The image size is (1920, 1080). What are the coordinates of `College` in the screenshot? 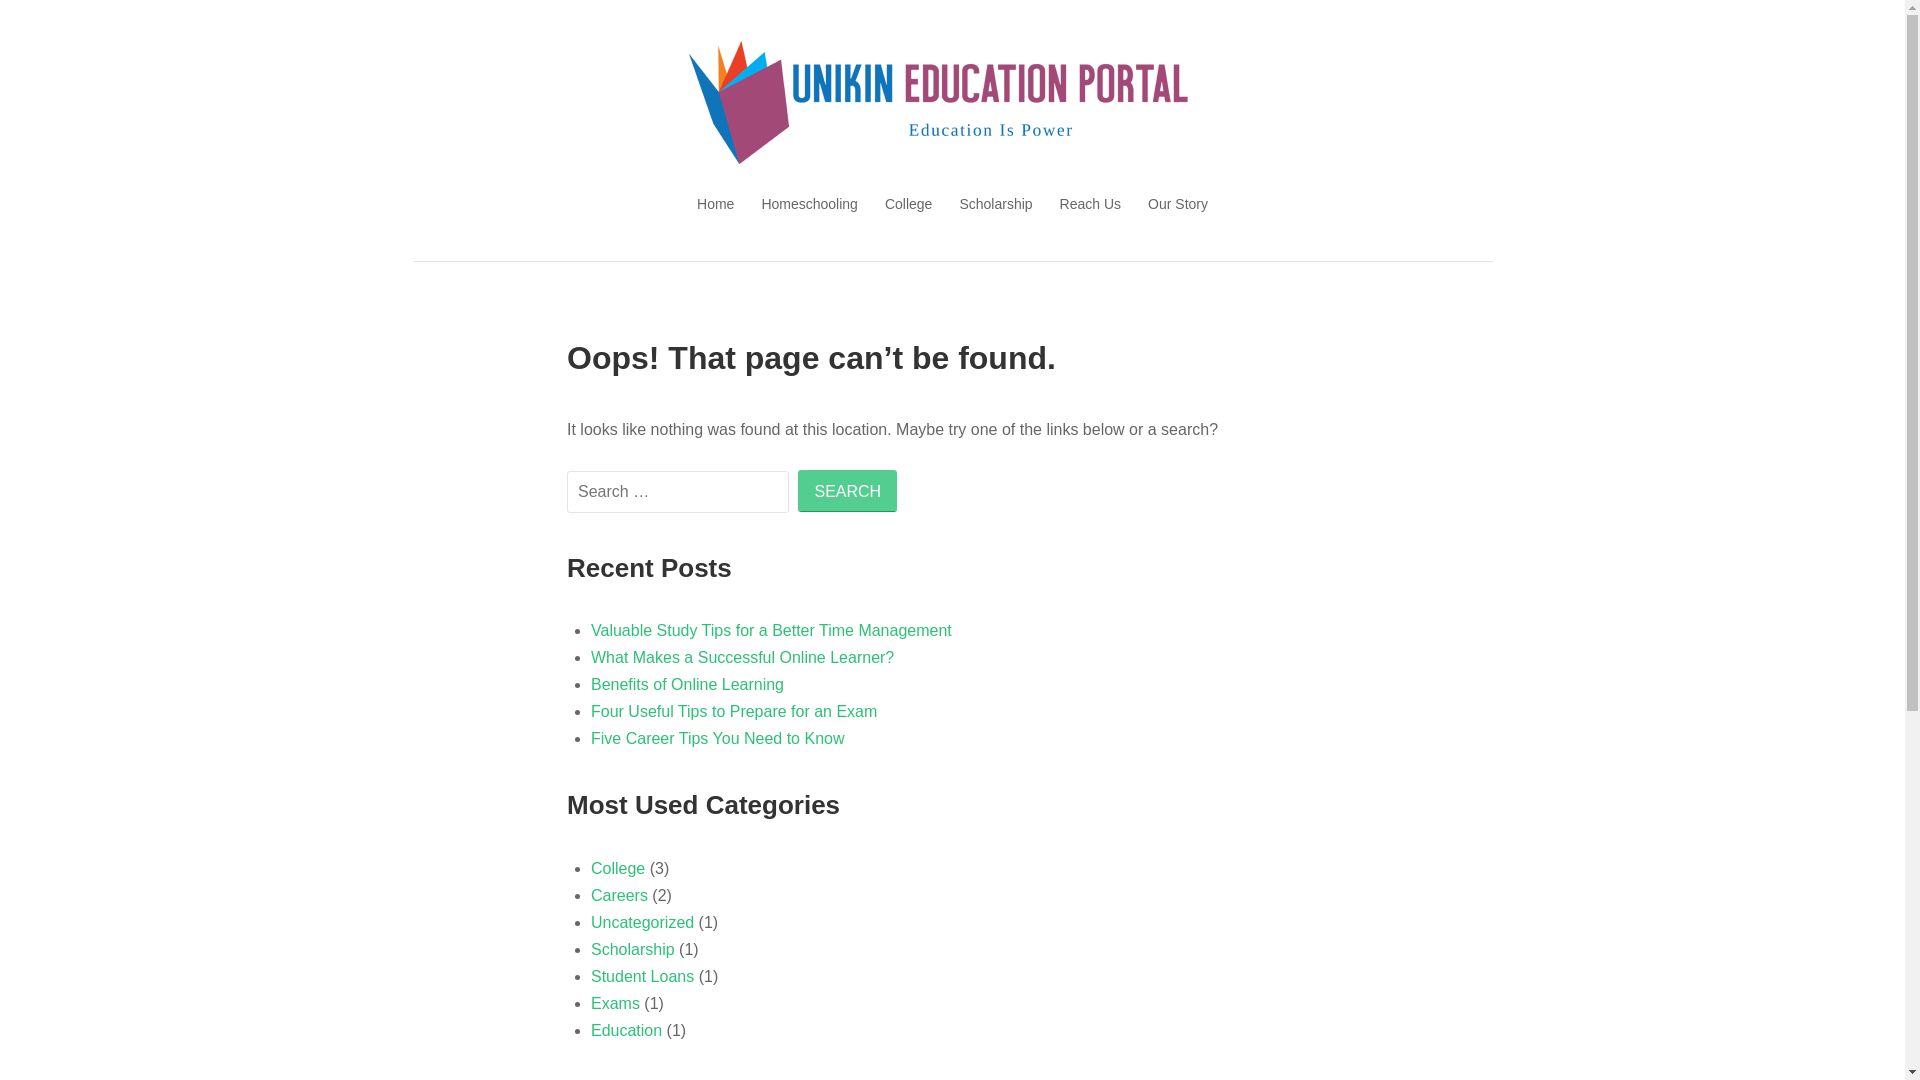 It's located at (908, 204).